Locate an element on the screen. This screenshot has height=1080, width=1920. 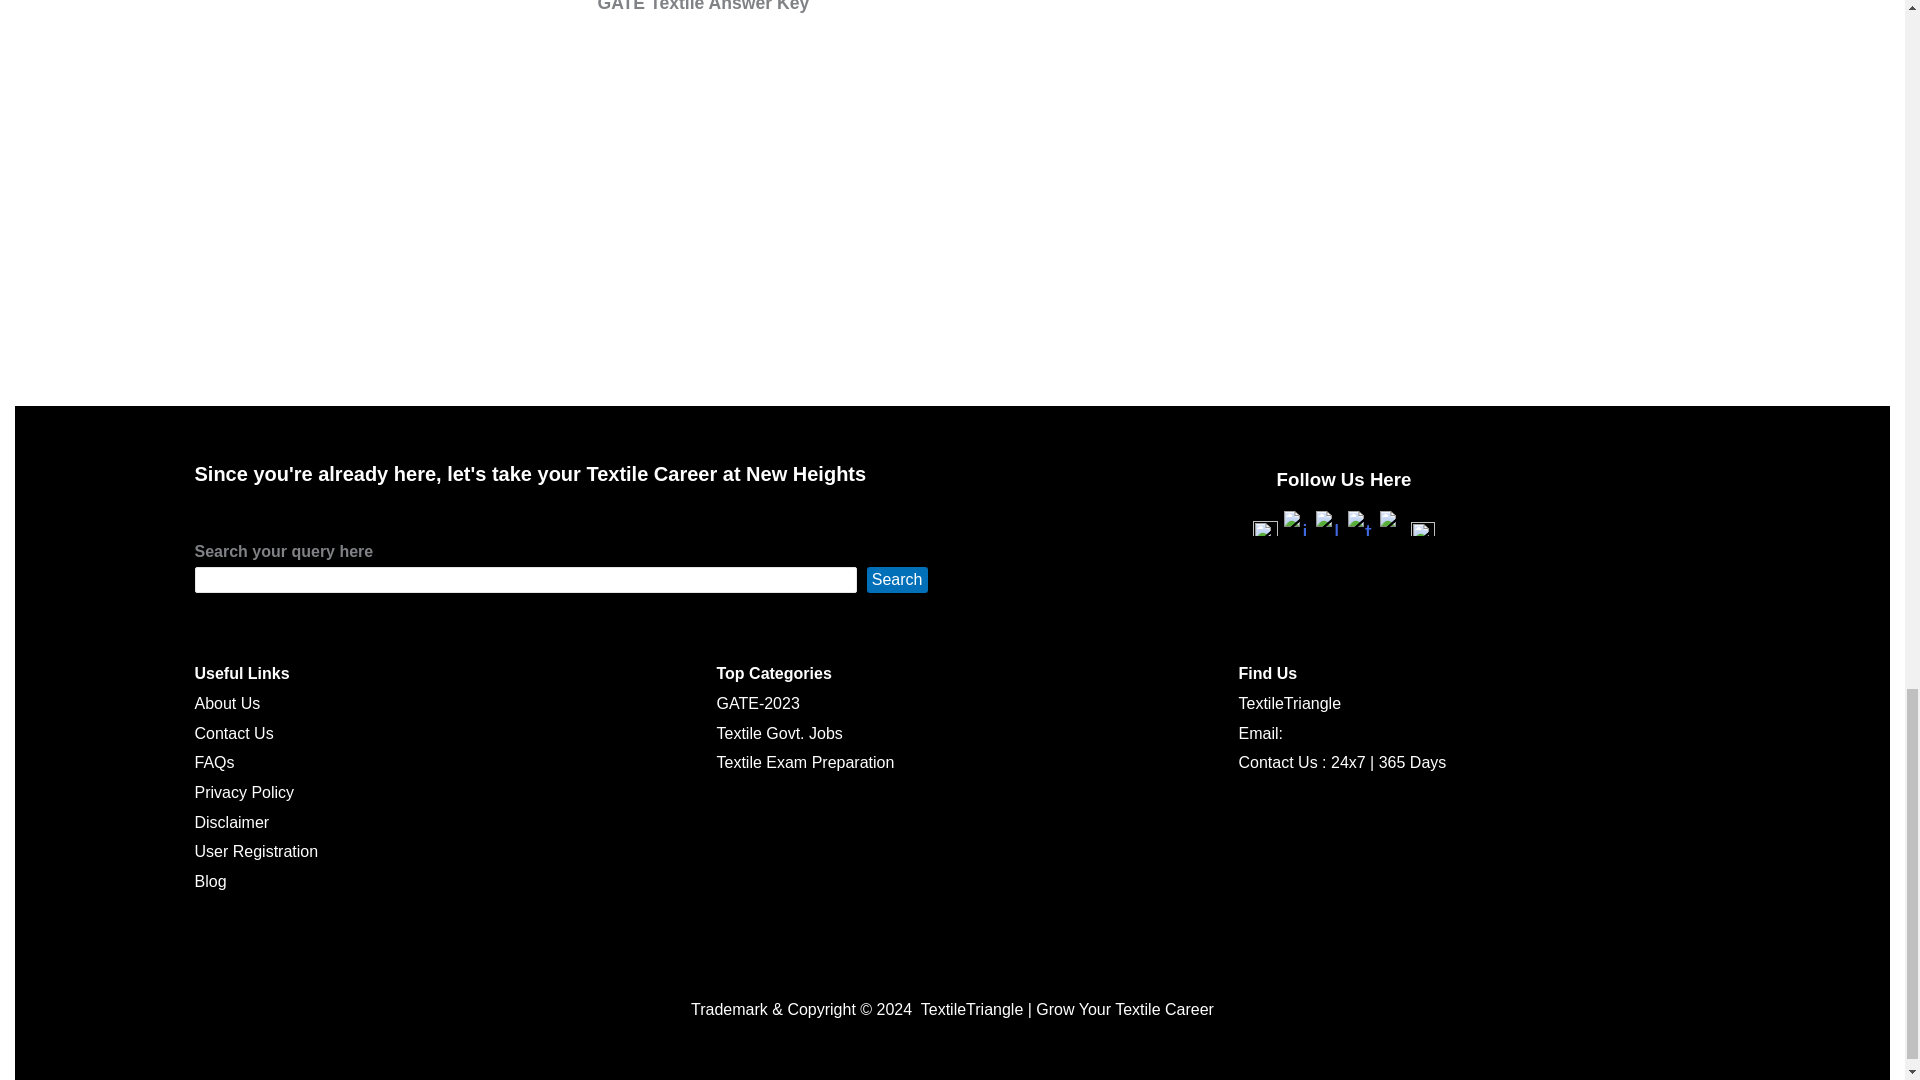
Privacy Policy is located at coordinates (243, 792).